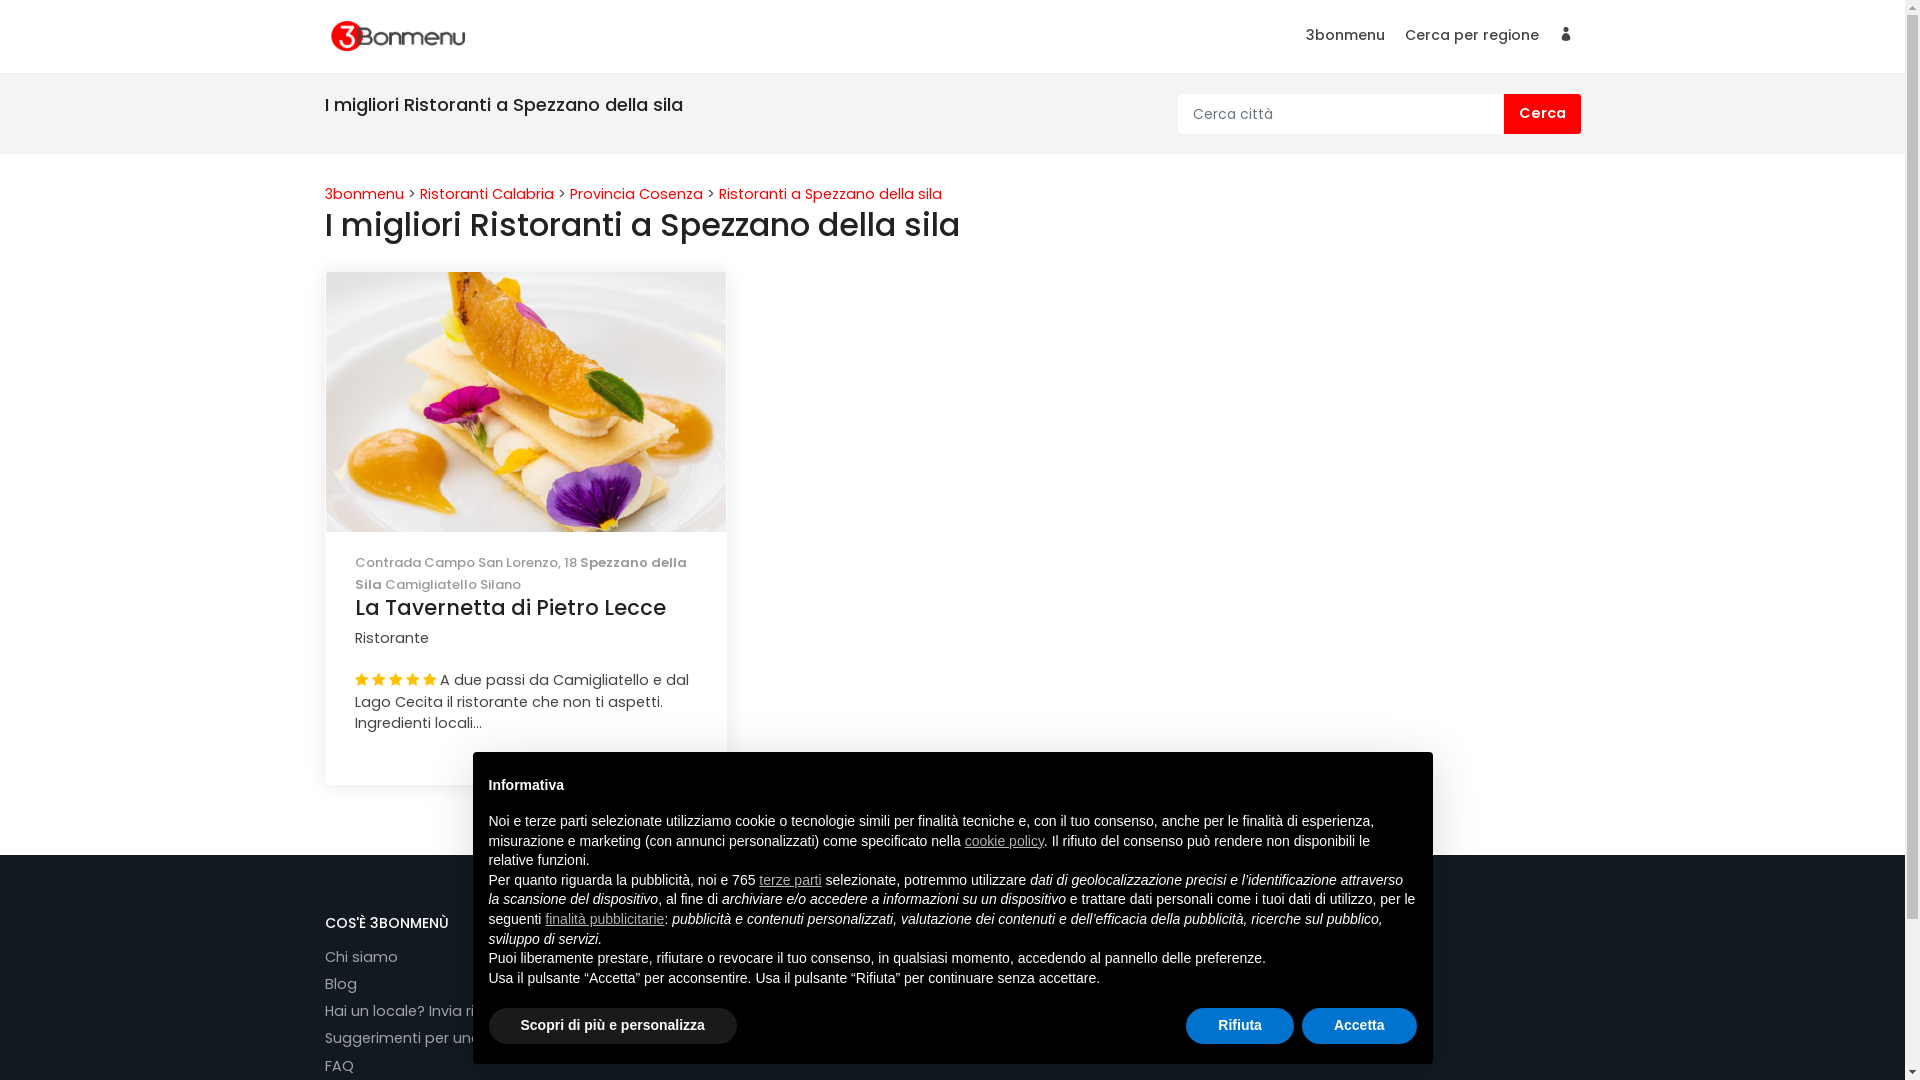 The image size is (1920, 1080). Describe the element at coordinates (1004, 841) in the screenshot. I see `cookie policy` at that location.